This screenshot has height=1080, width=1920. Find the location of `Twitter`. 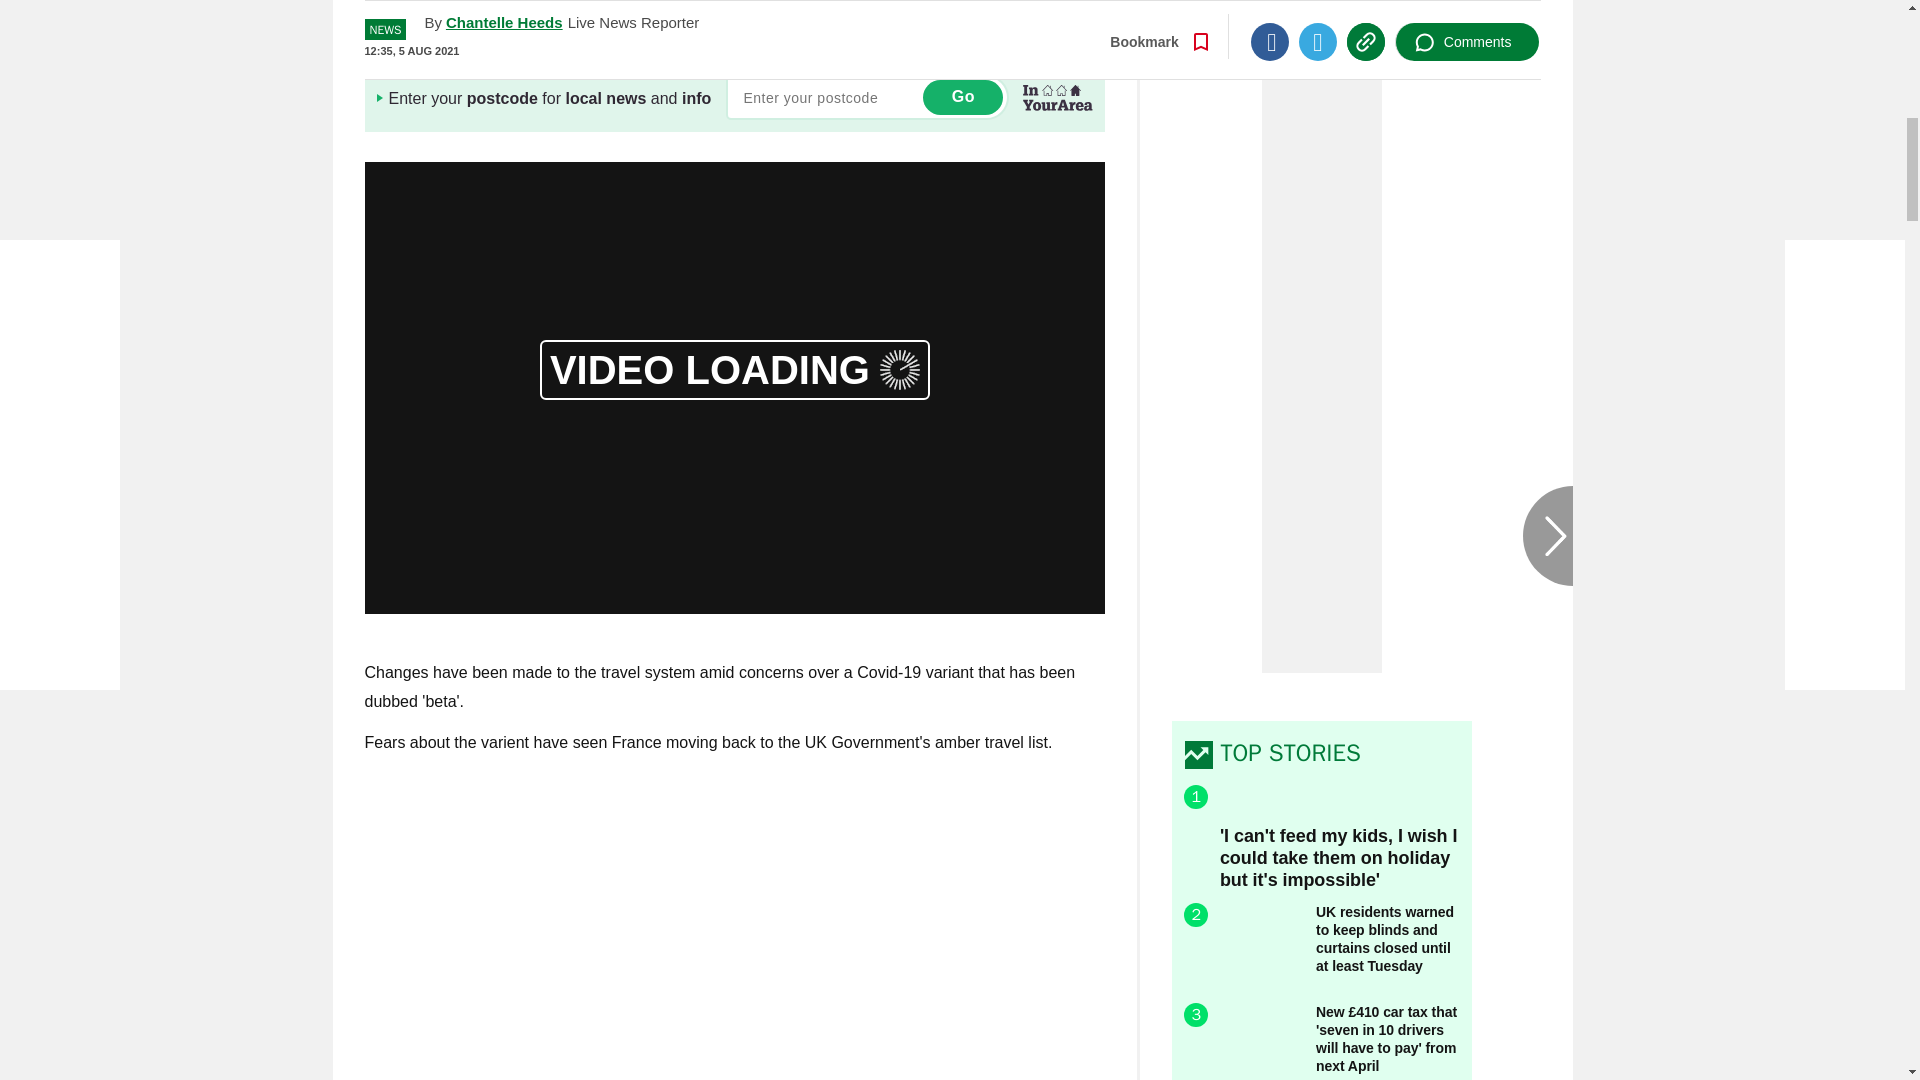

Twitter is located at coordinates (1318, 10).